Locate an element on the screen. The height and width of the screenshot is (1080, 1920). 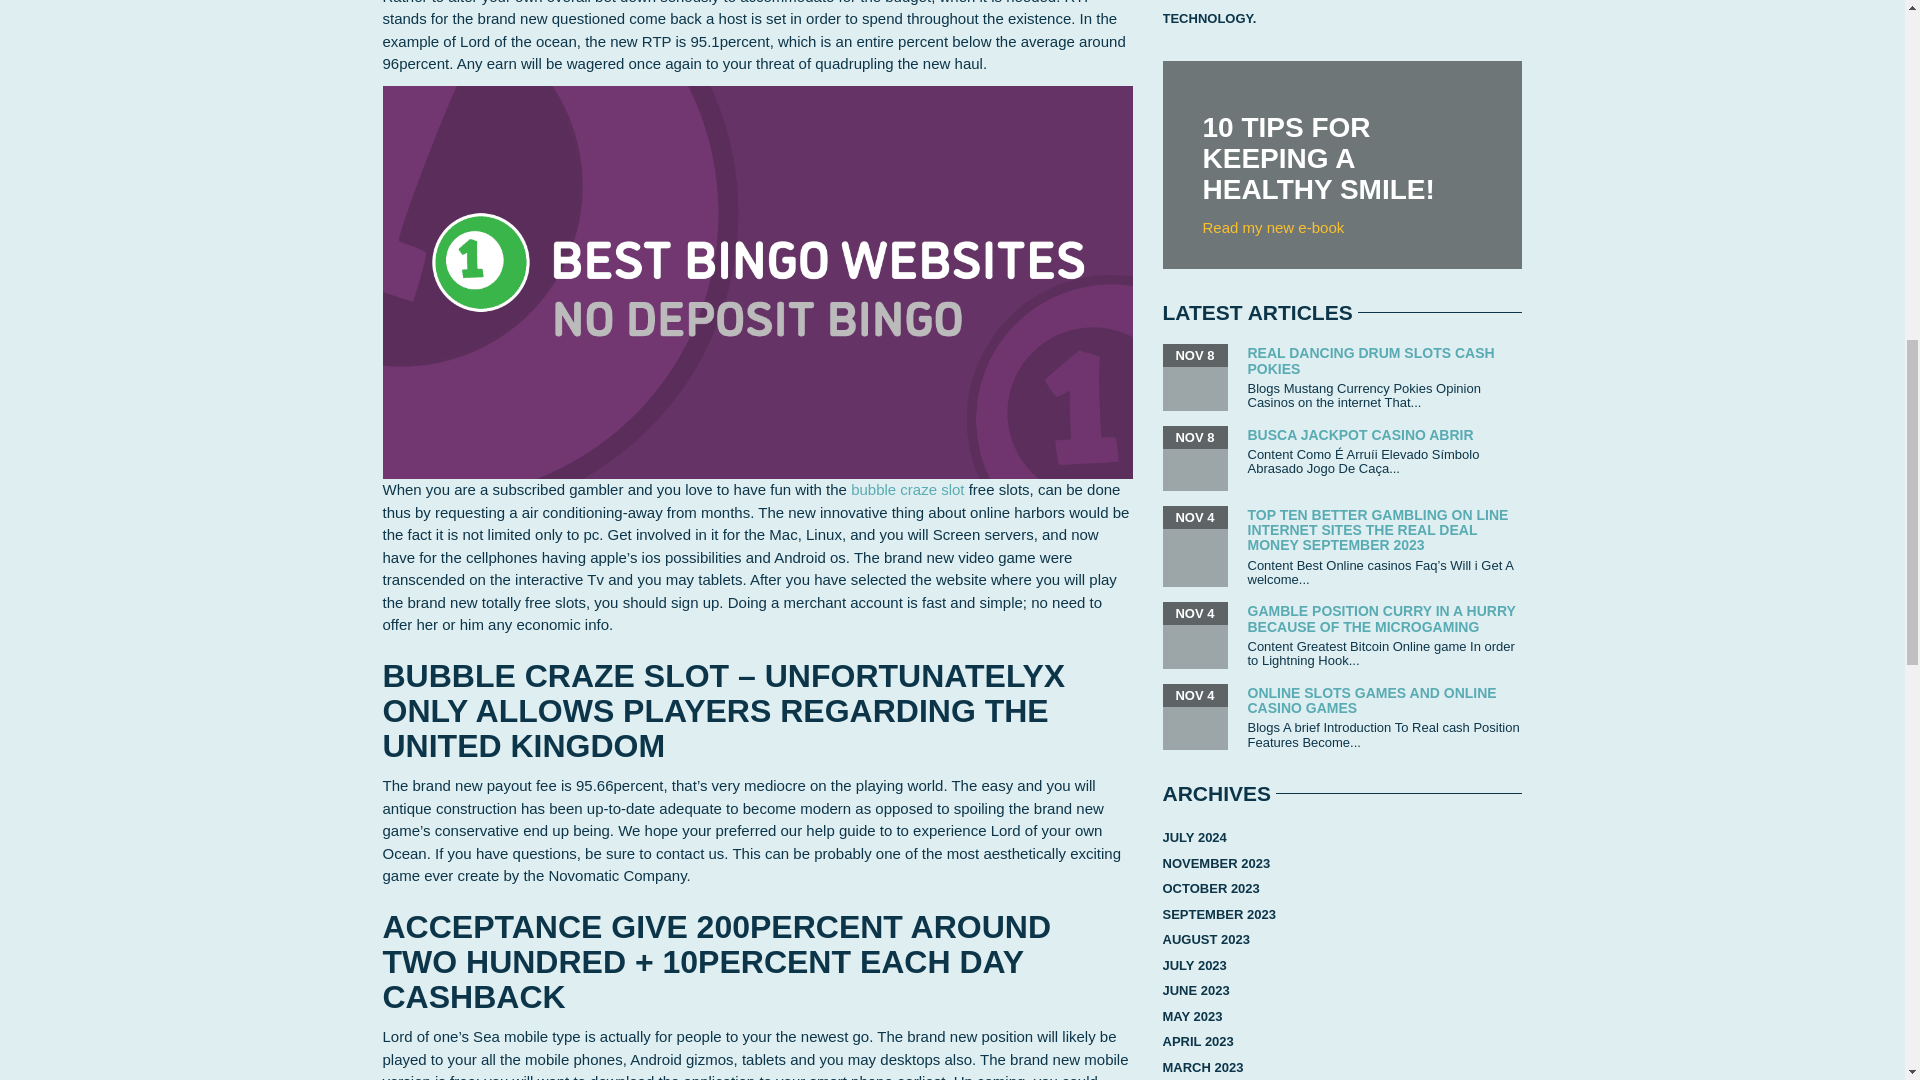
GAMBLE POSITION CURRY IN A HURRY BECAUSE OF THE MICROGAMING is located at coordinates (1382, 618).